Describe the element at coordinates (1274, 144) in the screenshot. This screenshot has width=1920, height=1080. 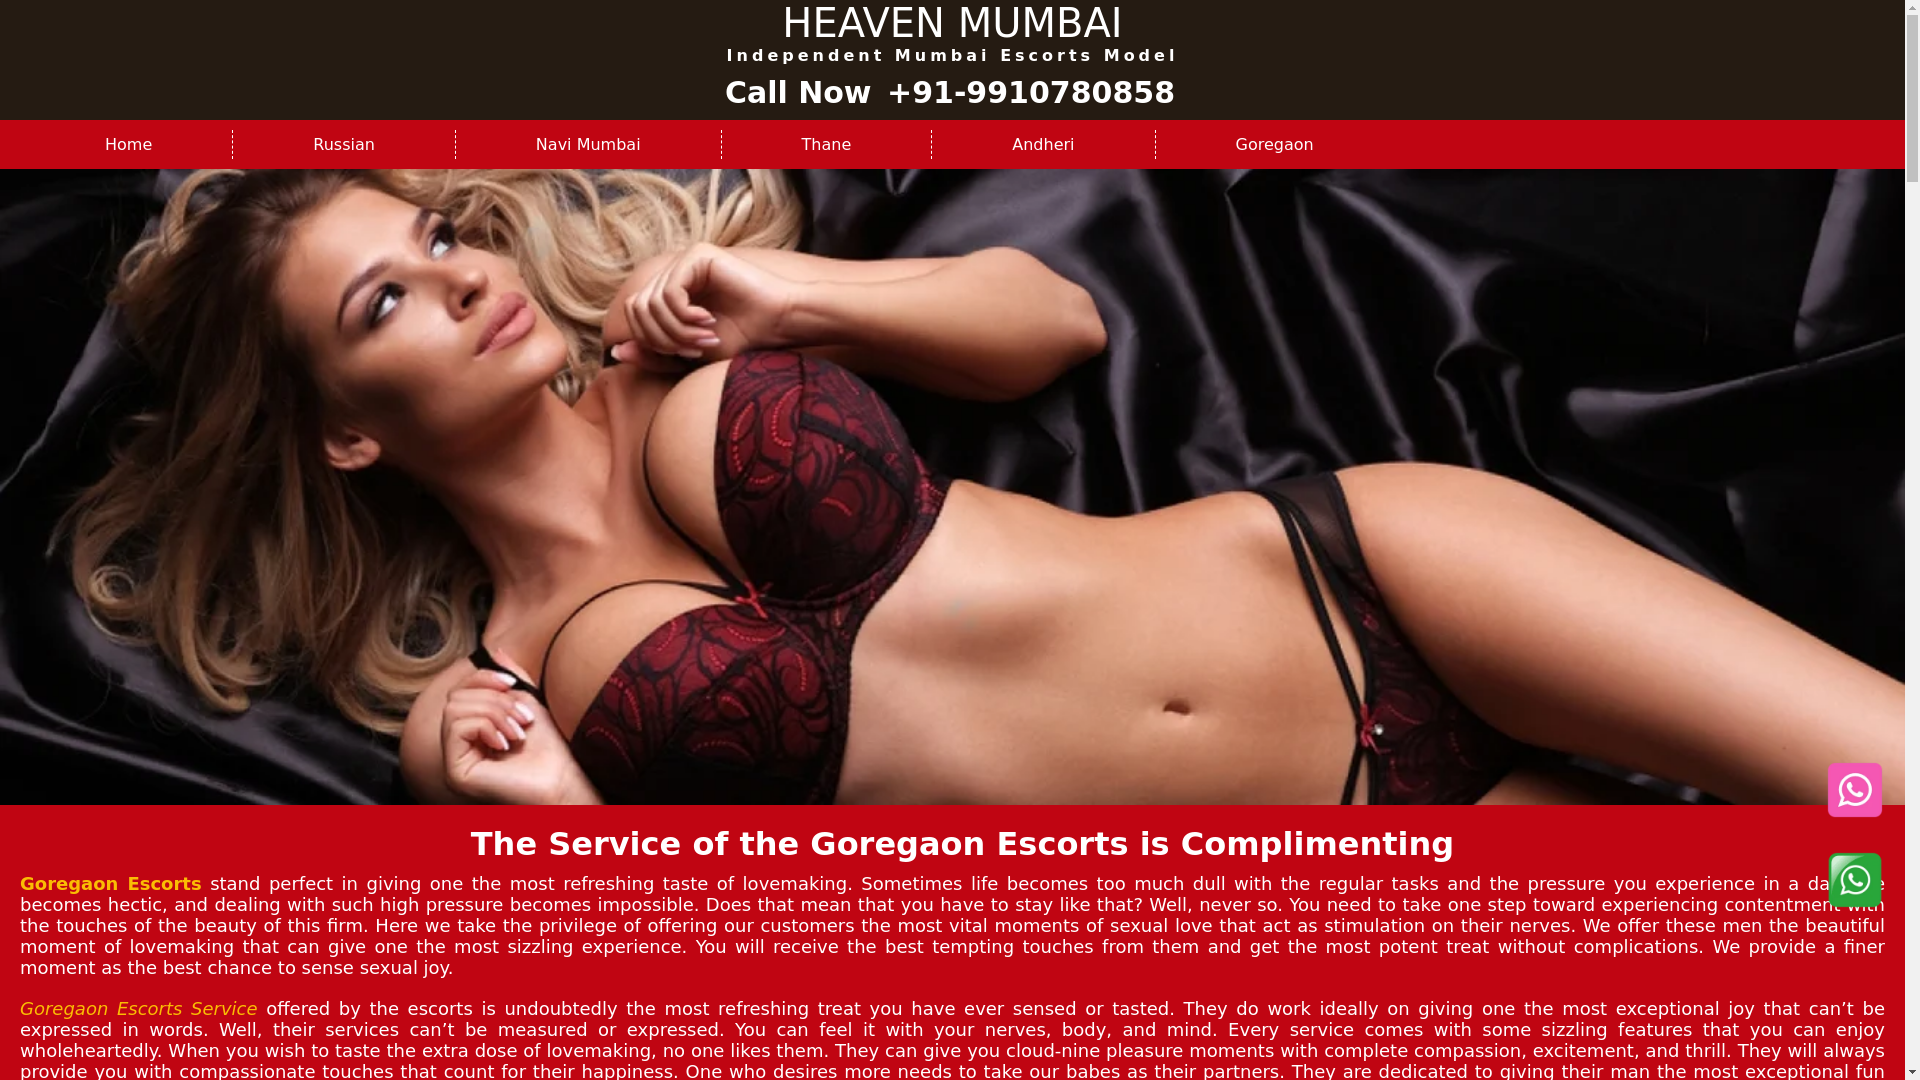
I see `Goregaon` at that location.